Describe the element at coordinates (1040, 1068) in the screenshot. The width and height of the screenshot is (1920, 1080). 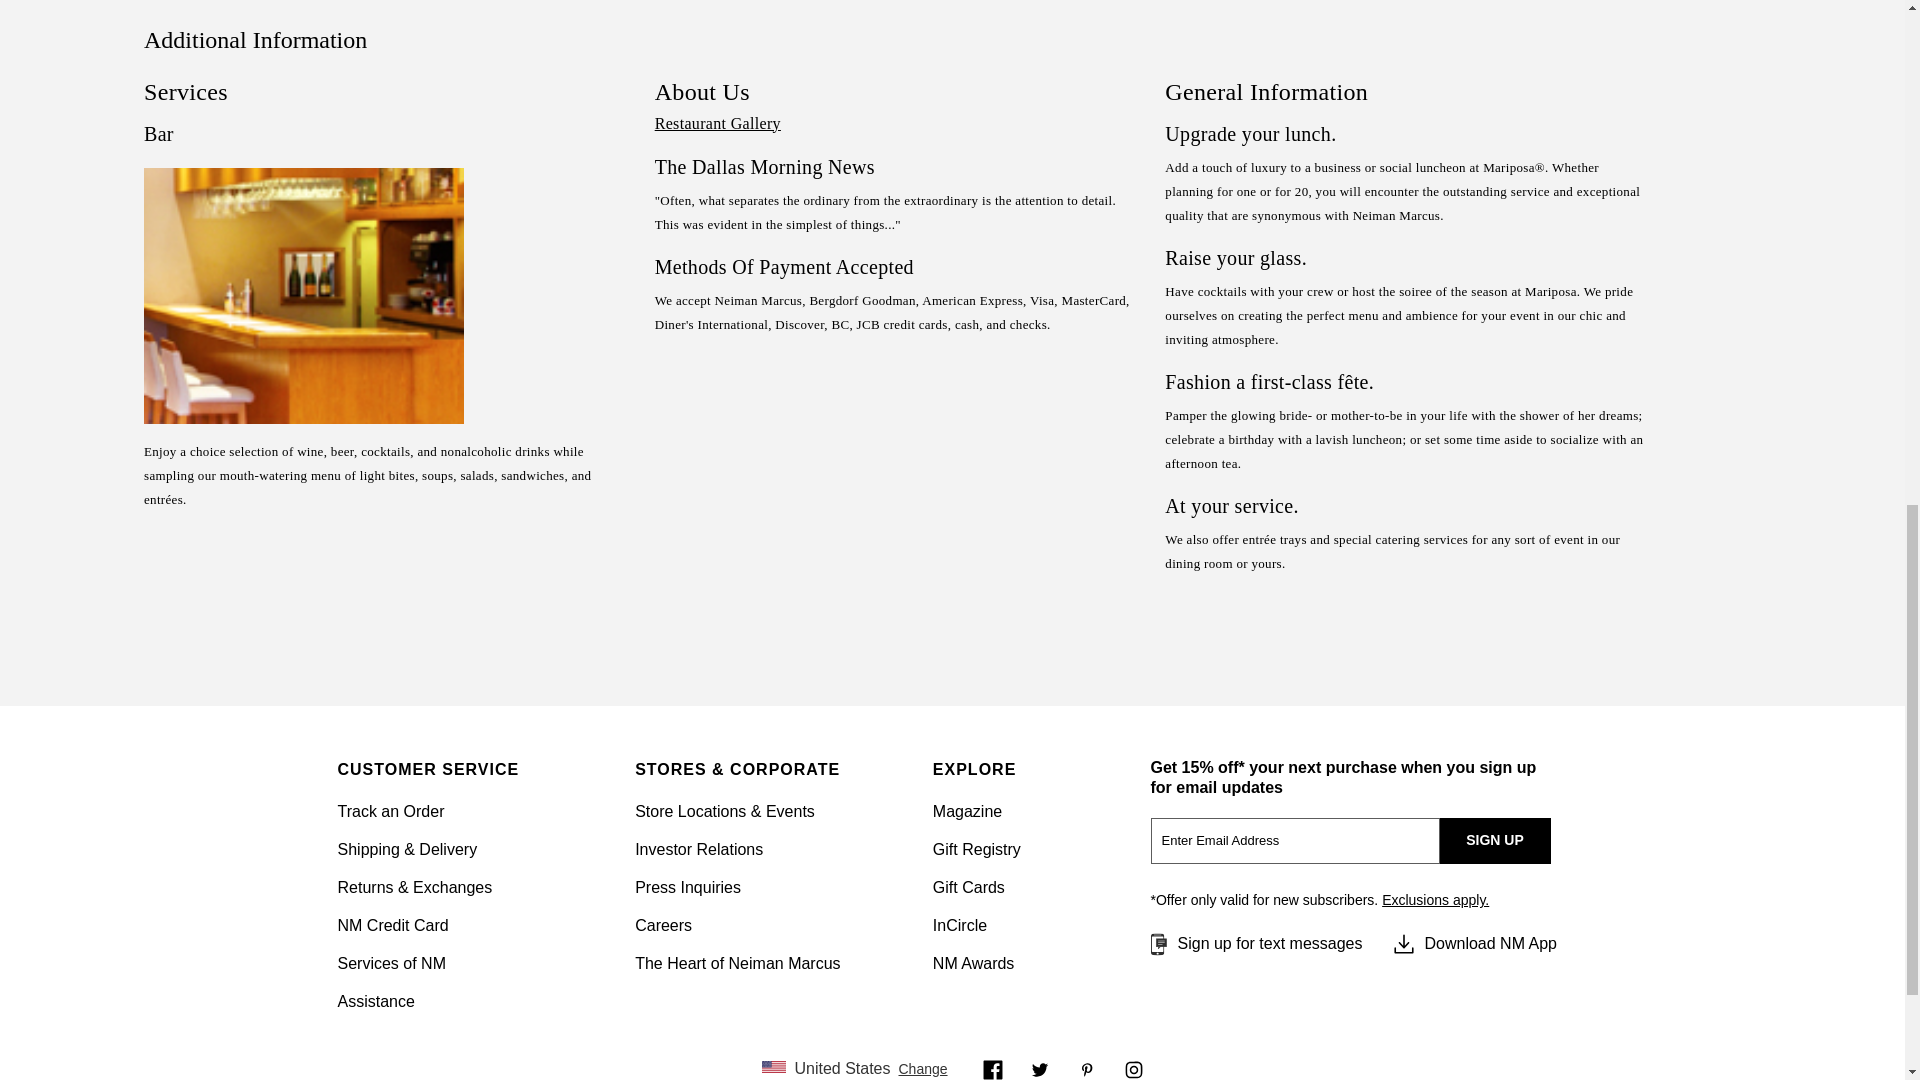
I see `Neiman Marcus on Twitter` at that location.